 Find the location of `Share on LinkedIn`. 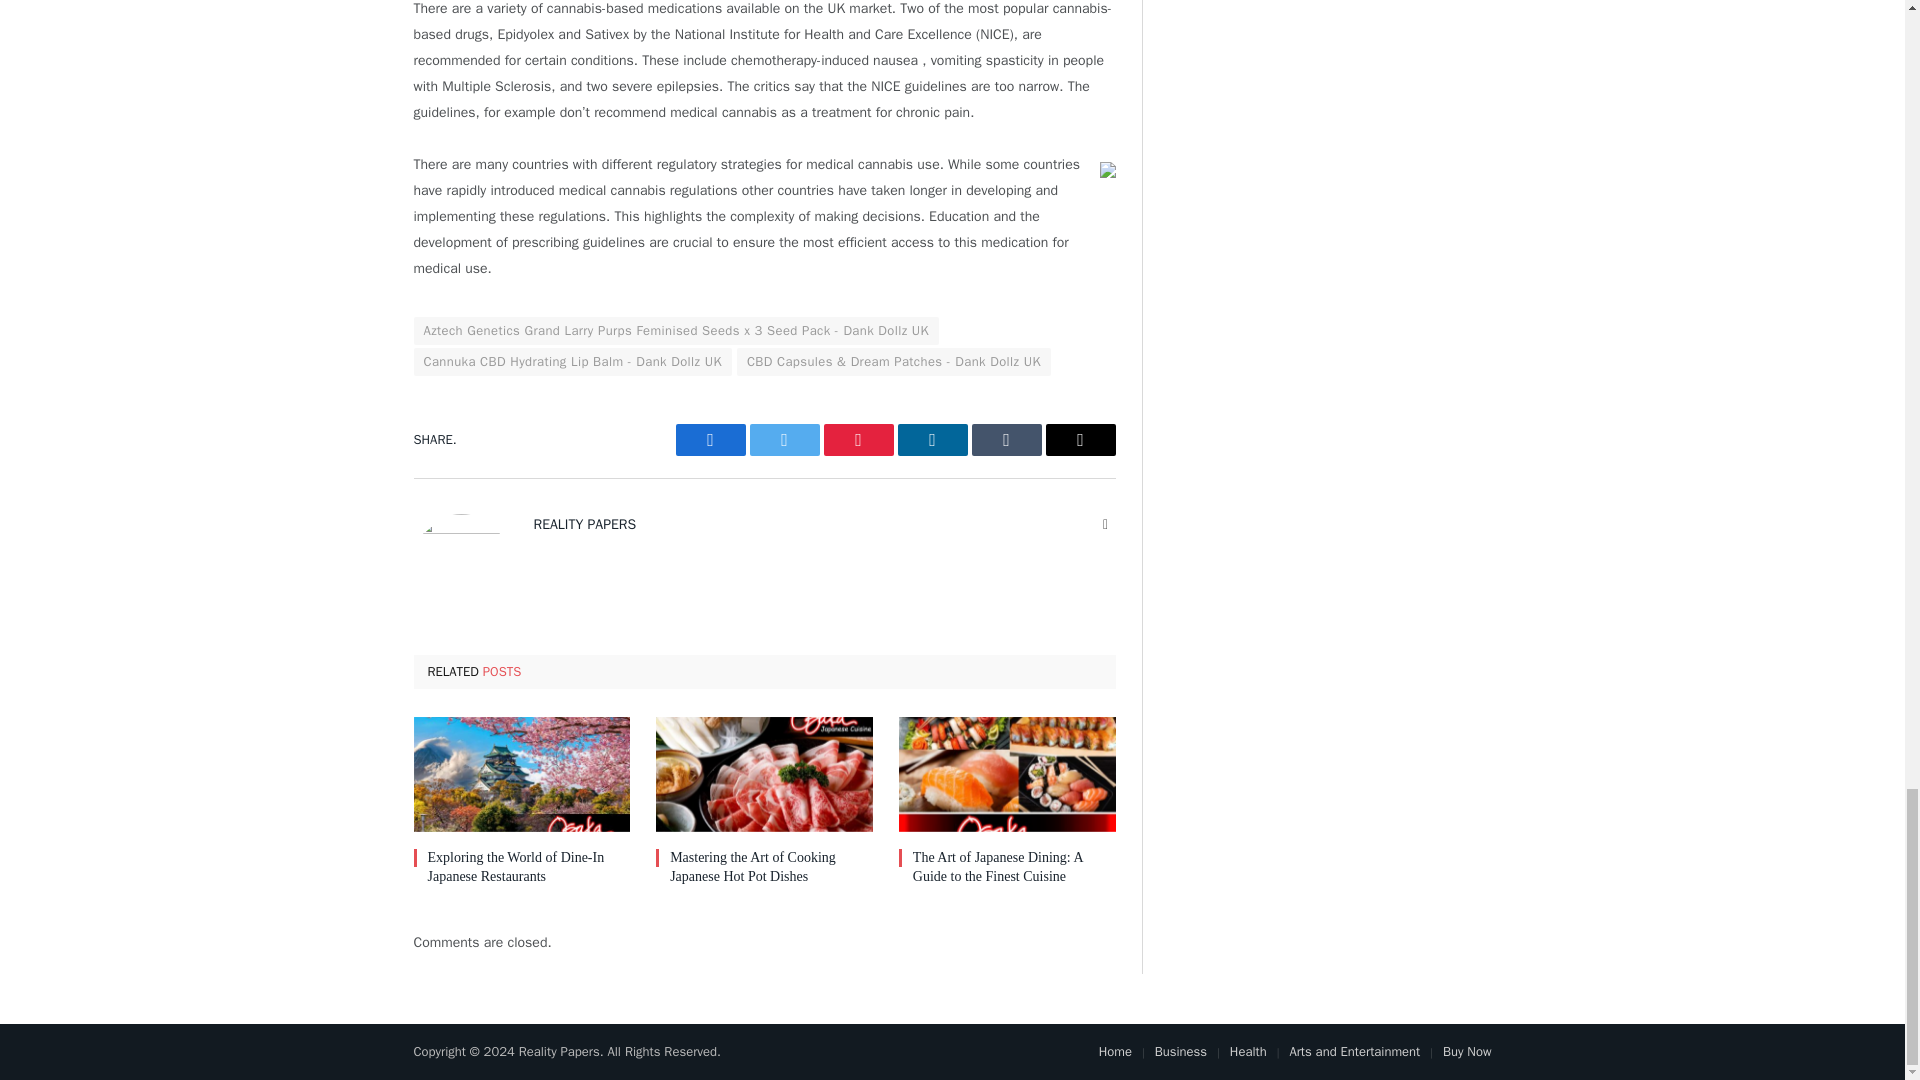

Share on LinkedIn is located at coordinates (932, 440).